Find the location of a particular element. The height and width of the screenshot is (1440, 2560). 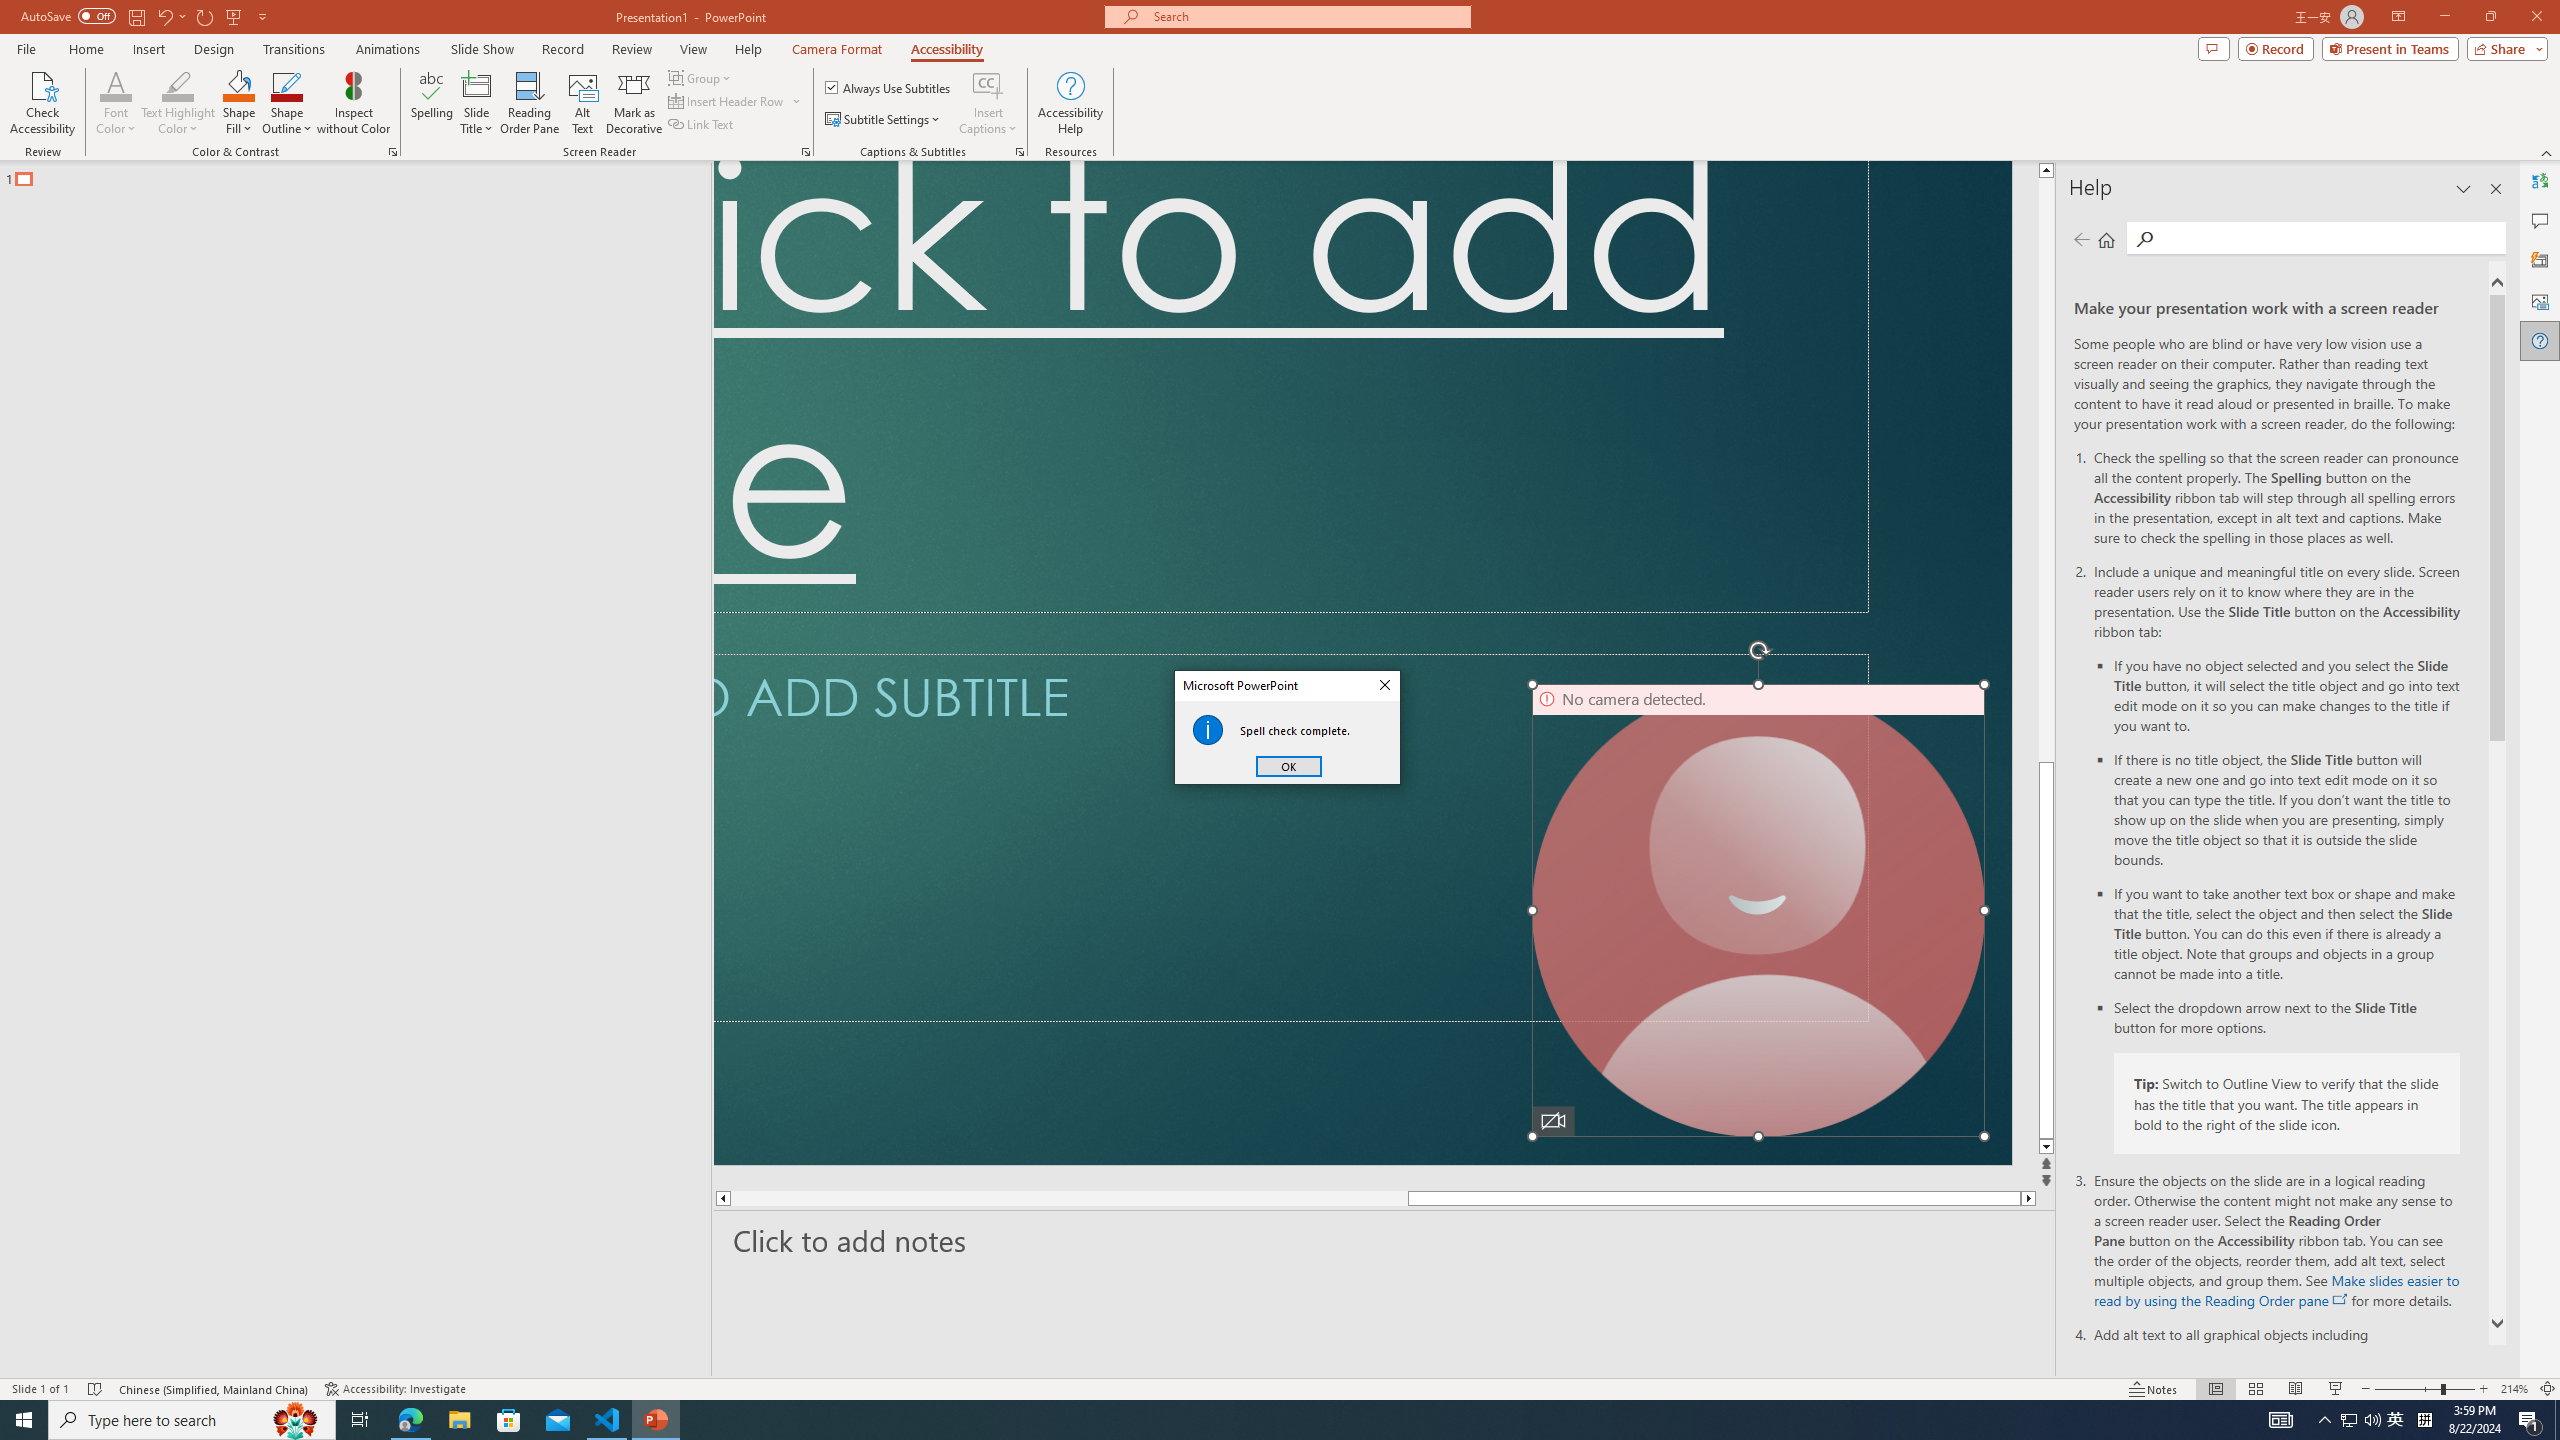

Action Center, 1 new notification is located at coordinates (2530, 1420).